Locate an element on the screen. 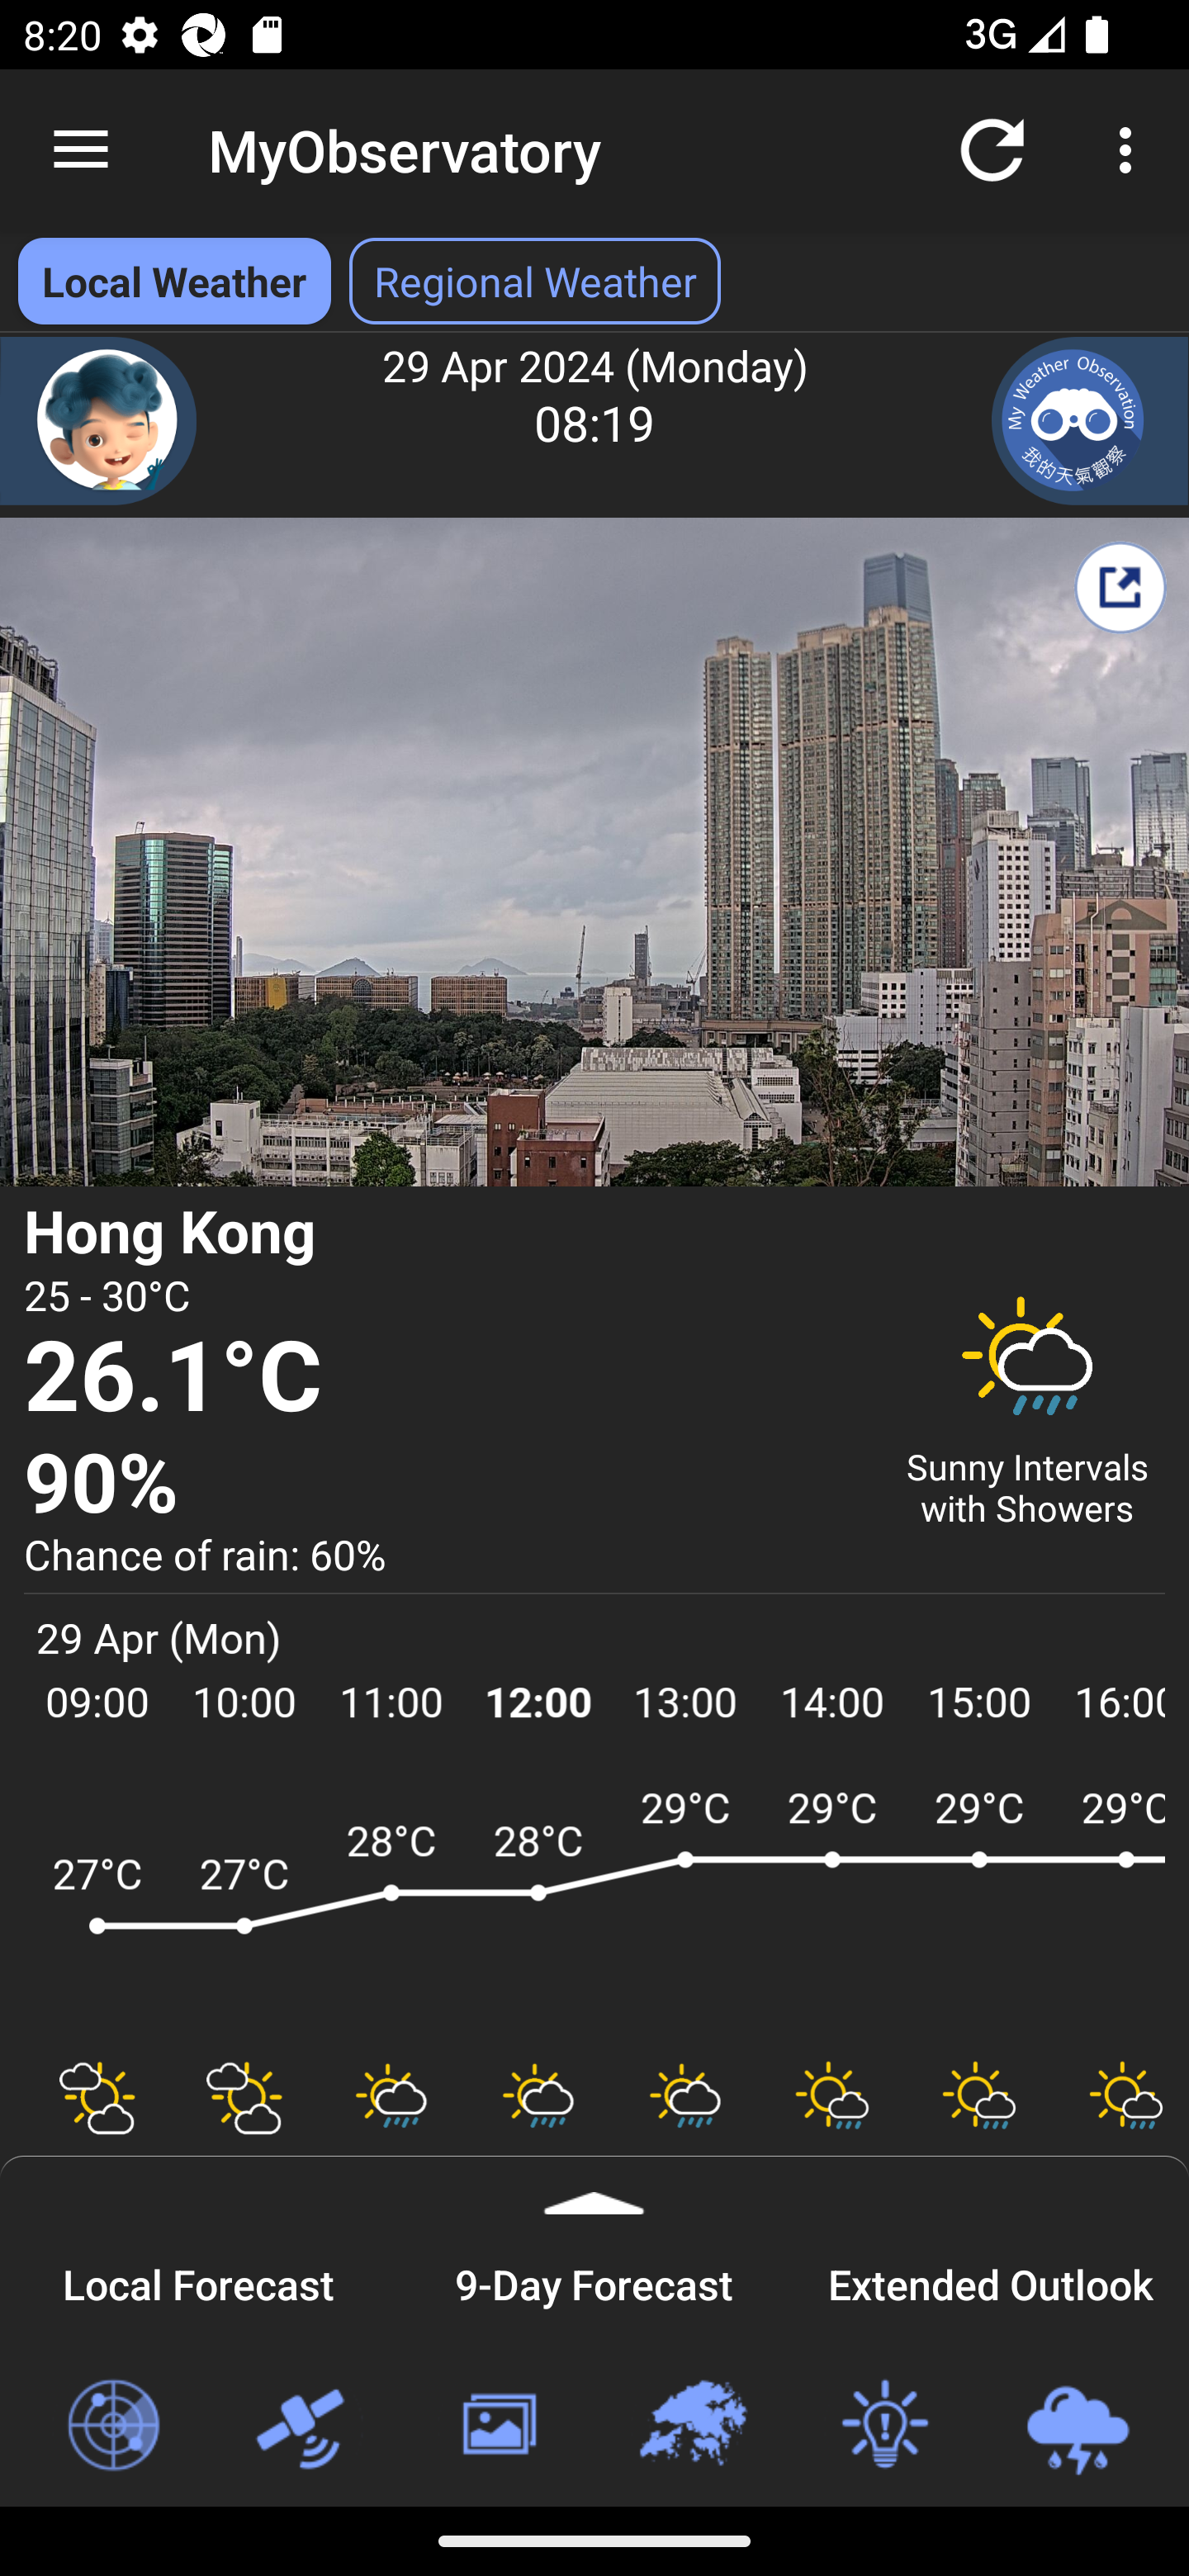 The width and height of the screenshot is (1189, 2576). Local Forecast is located at coordinates (198, 2280).